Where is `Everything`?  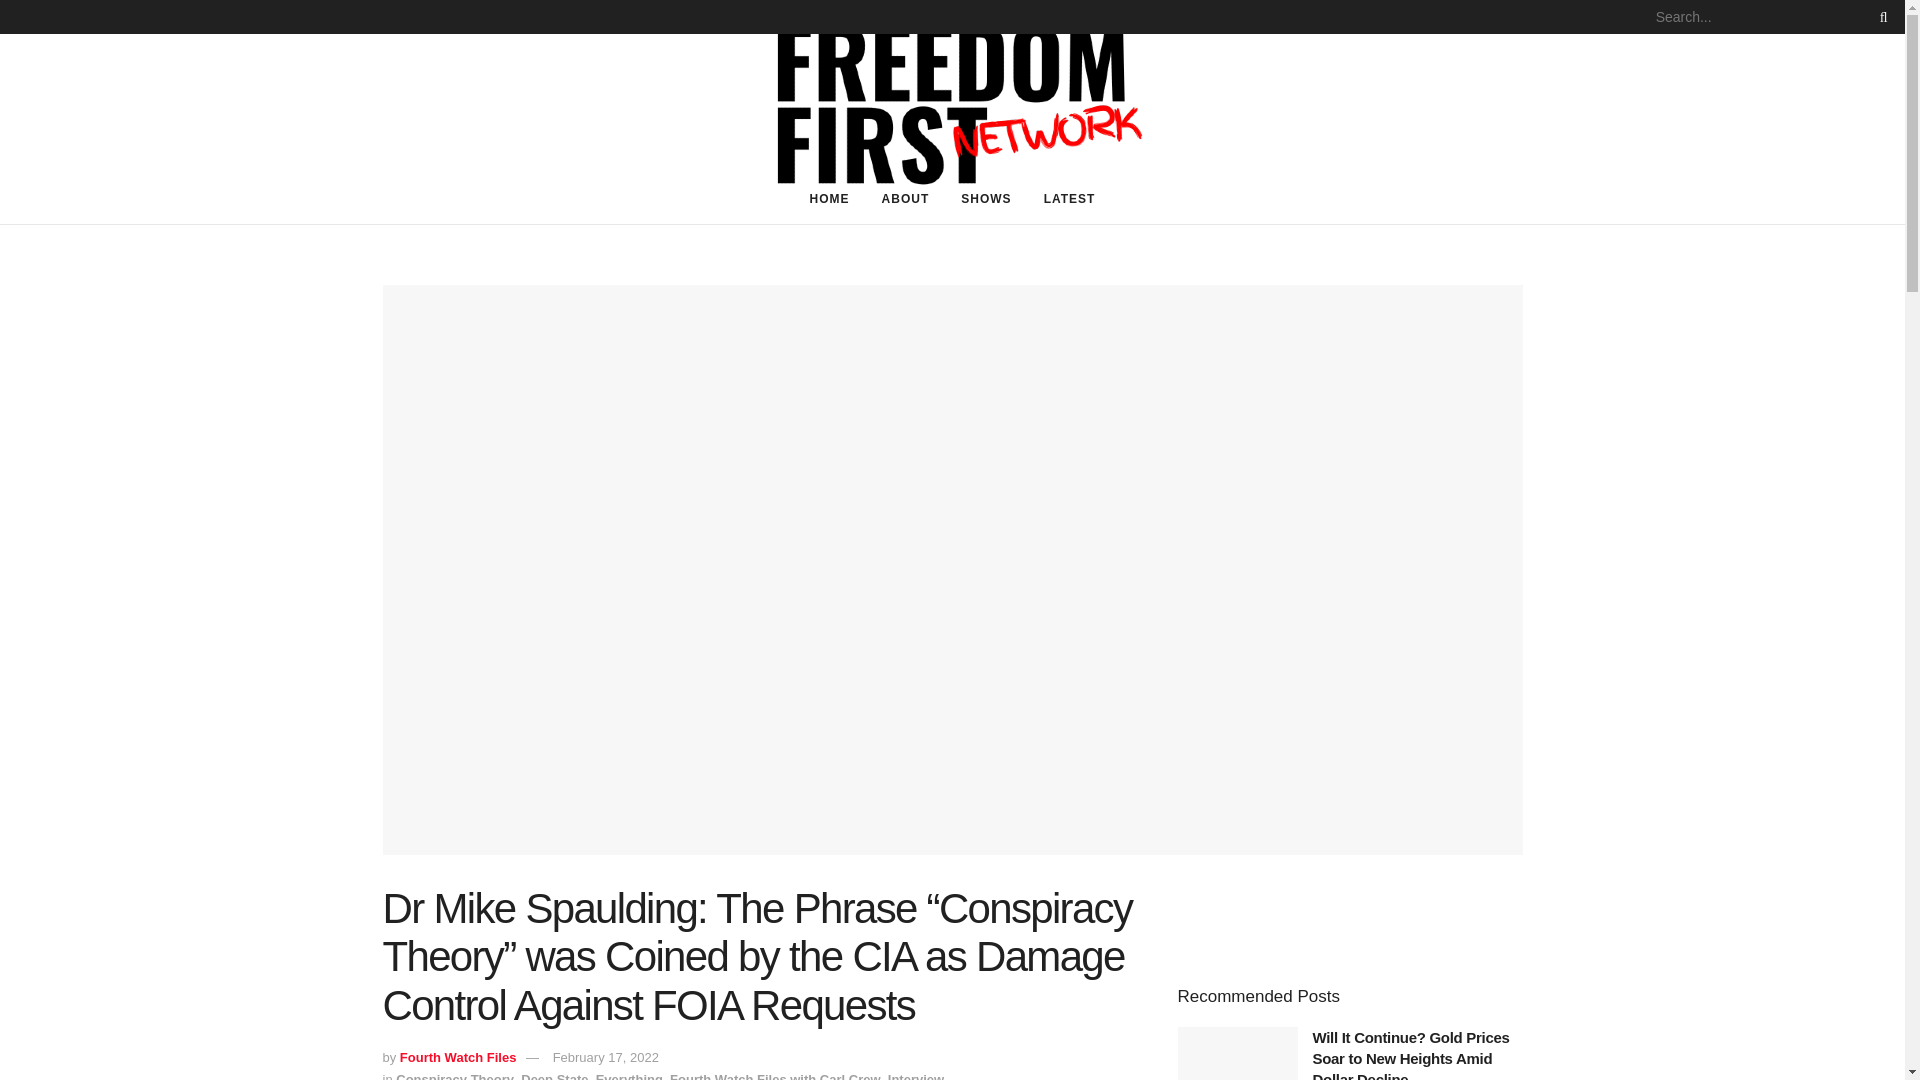
Everything is located at coordinates (628, 1076).